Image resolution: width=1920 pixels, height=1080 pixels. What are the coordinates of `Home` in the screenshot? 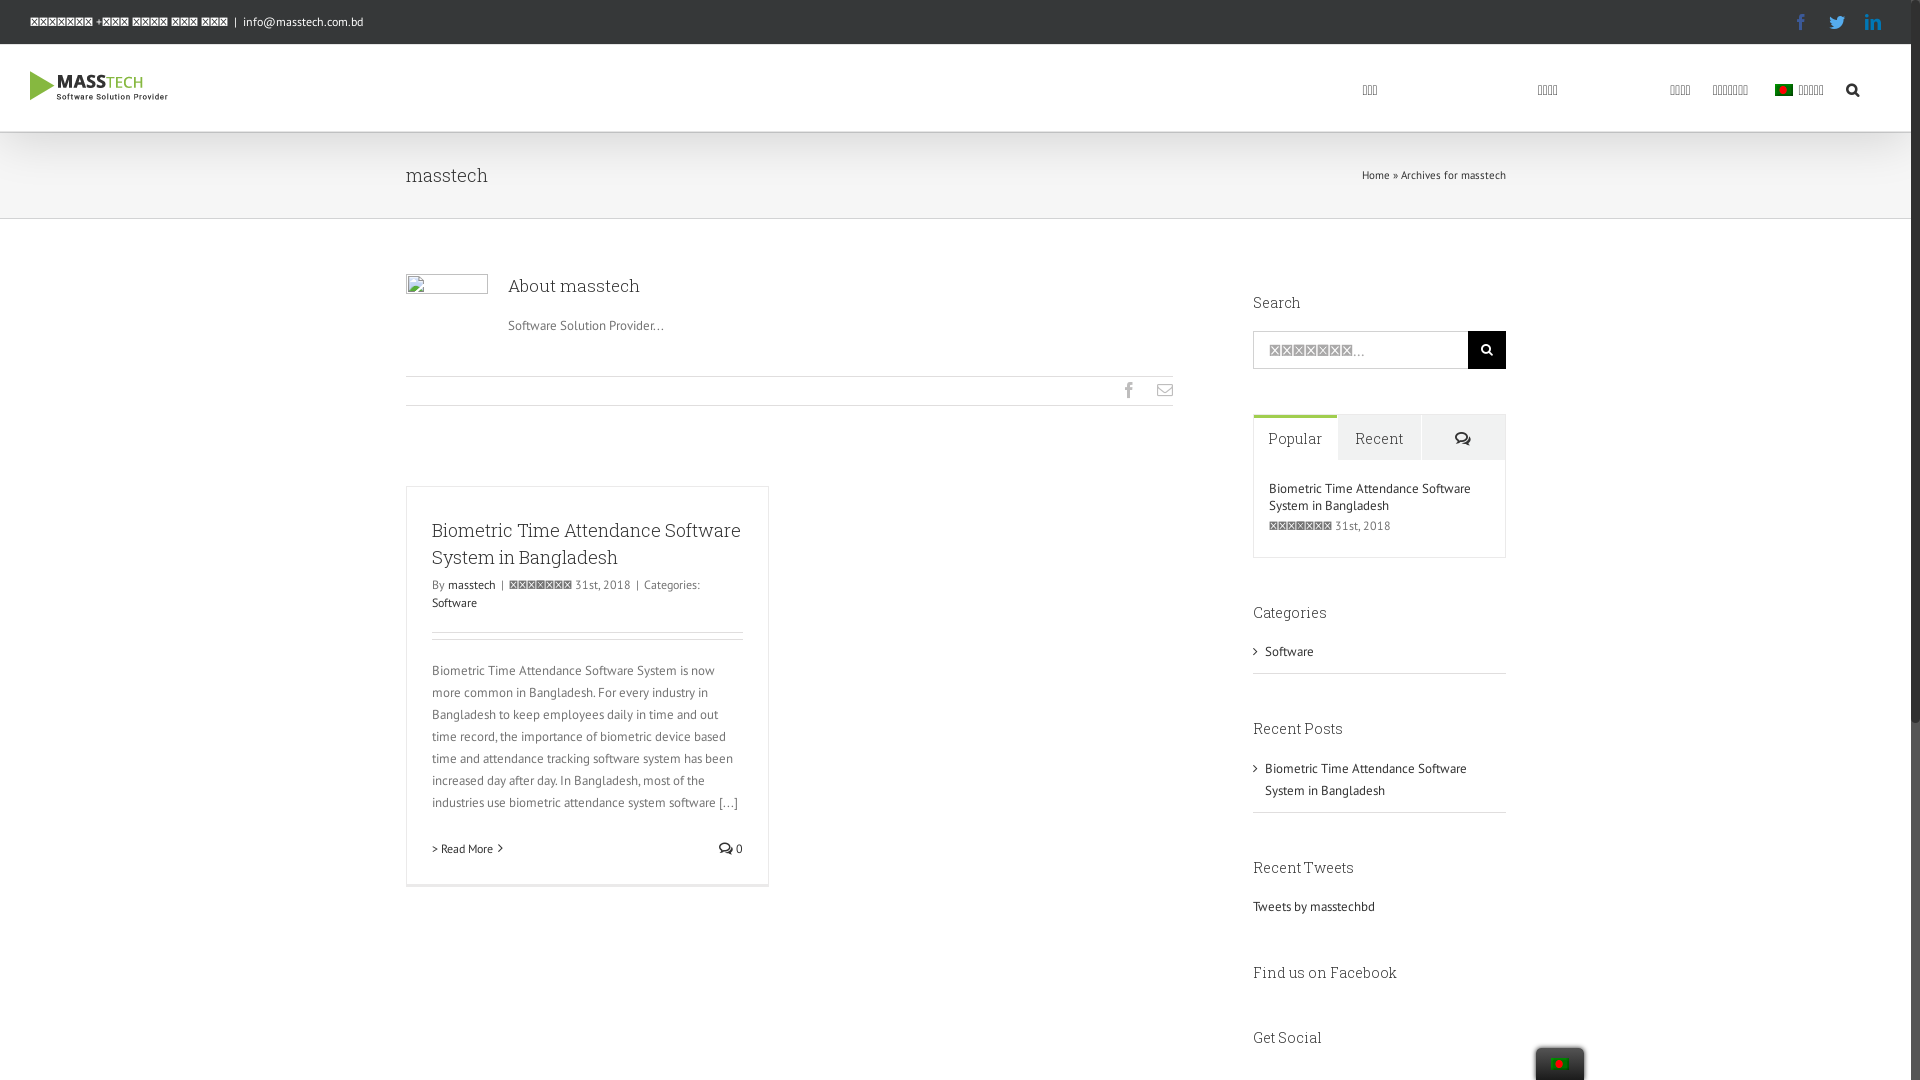 It's located at (1376, 175).